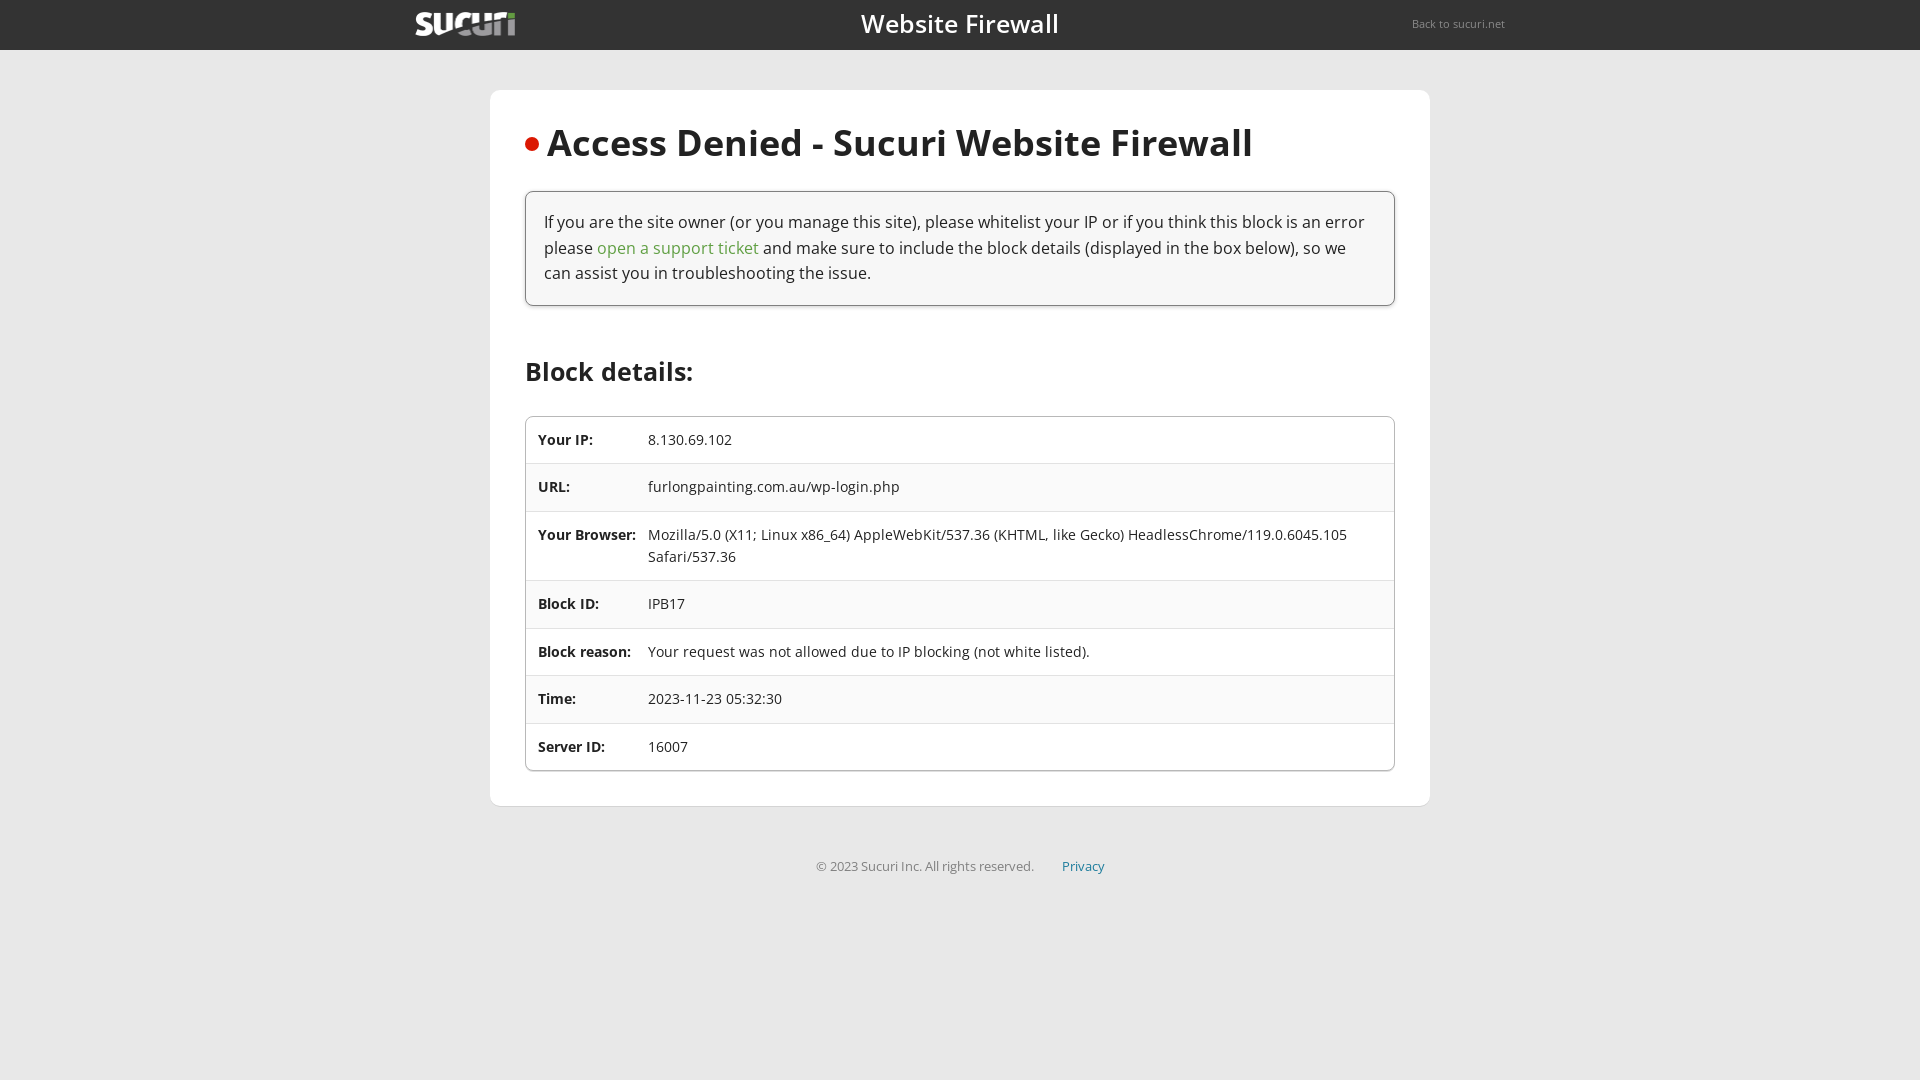  Describe the element at coordinates (678, 248) in the screenshot. I see `open a support ticket` at that location.